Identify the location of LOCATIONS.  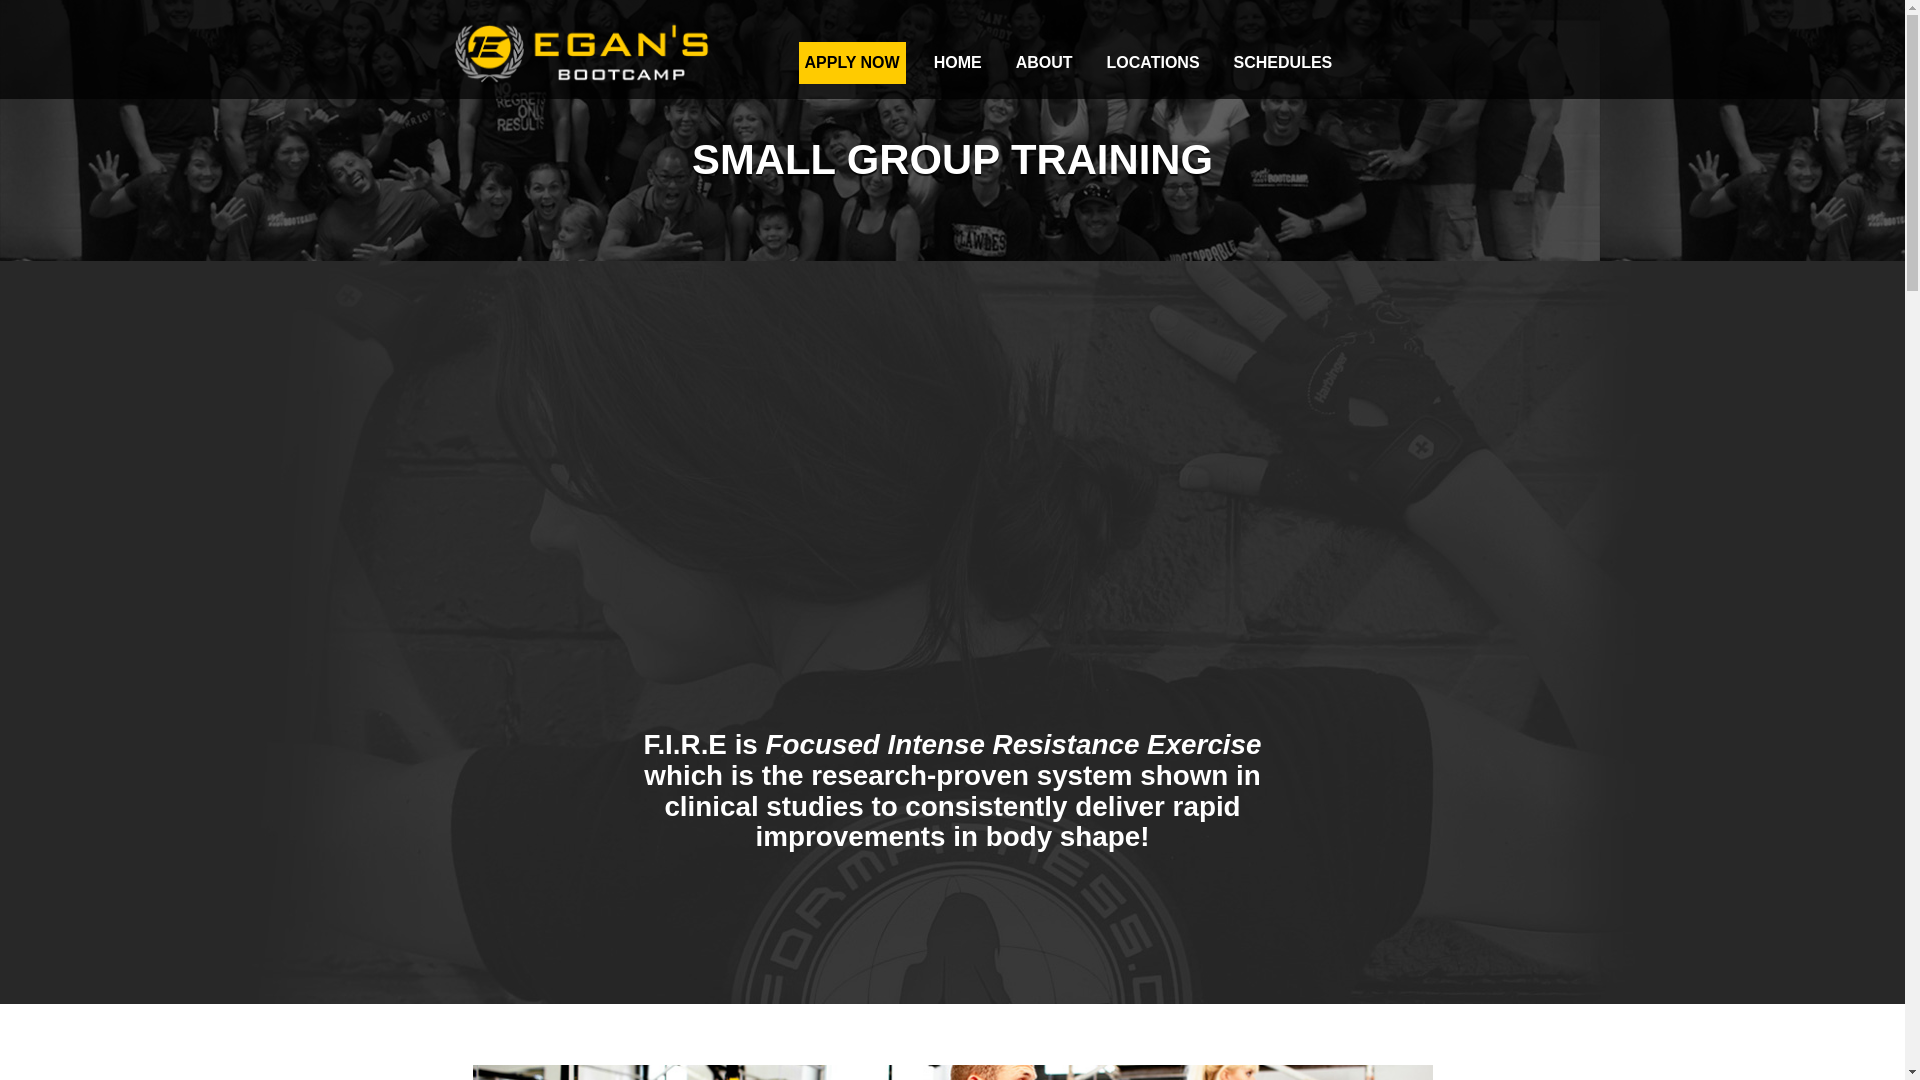
(1152, 63).